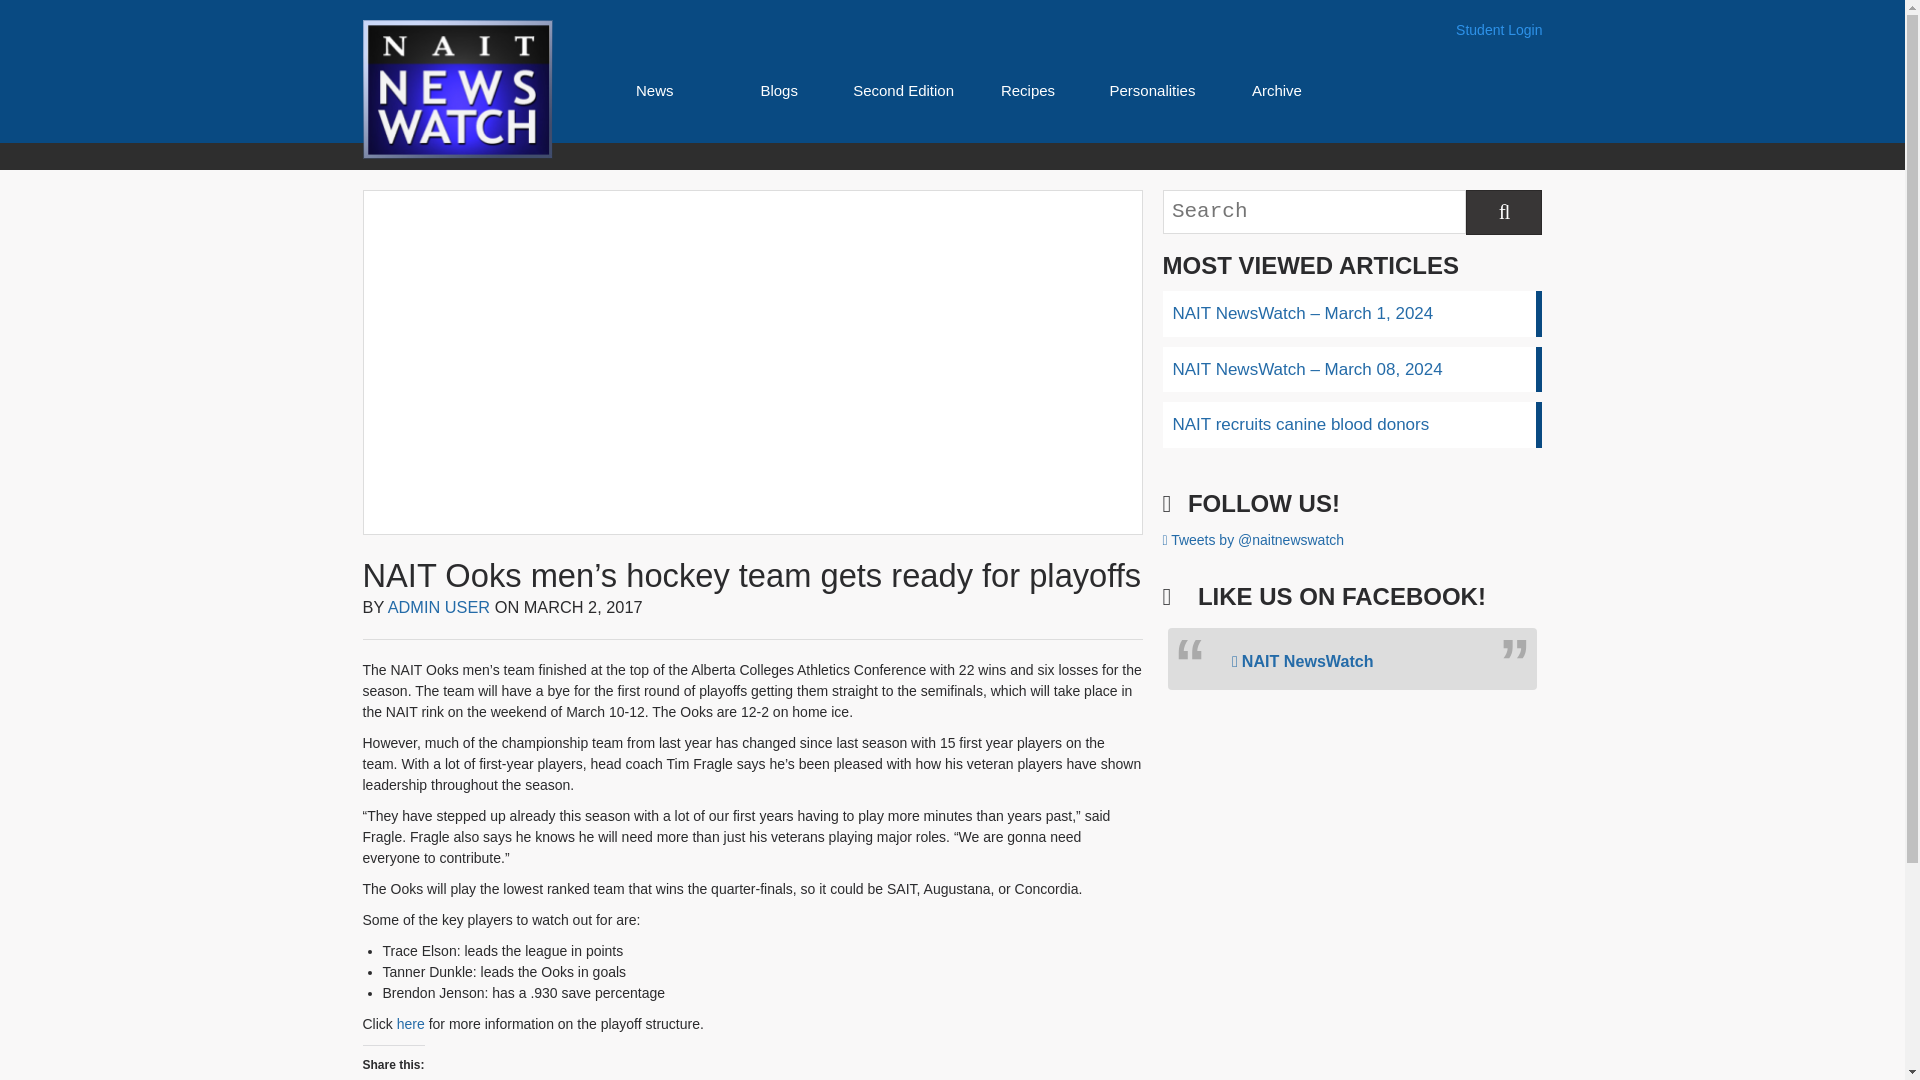  I want to click on Archive, so click(1276, 90).